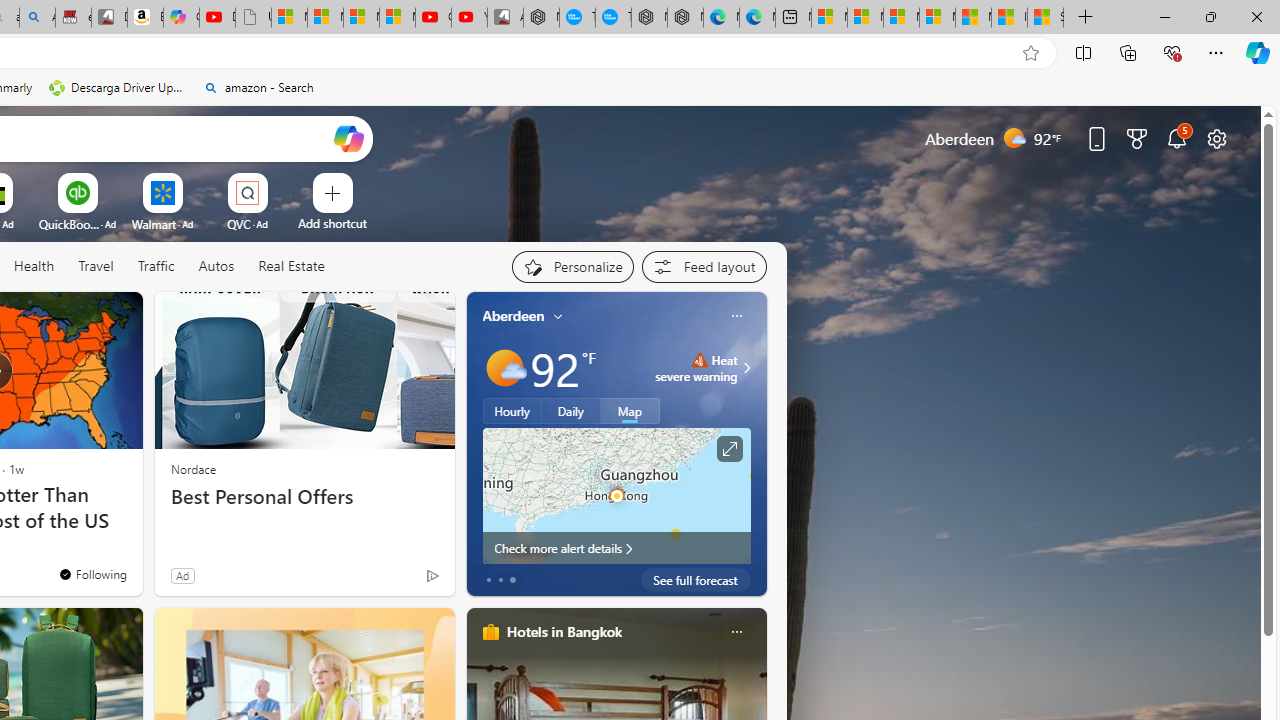 The height and width of the screenshot is (720, 1280). Describe the element at coordinates (571, 411) in the screenshot. I see `Daily` at that location.